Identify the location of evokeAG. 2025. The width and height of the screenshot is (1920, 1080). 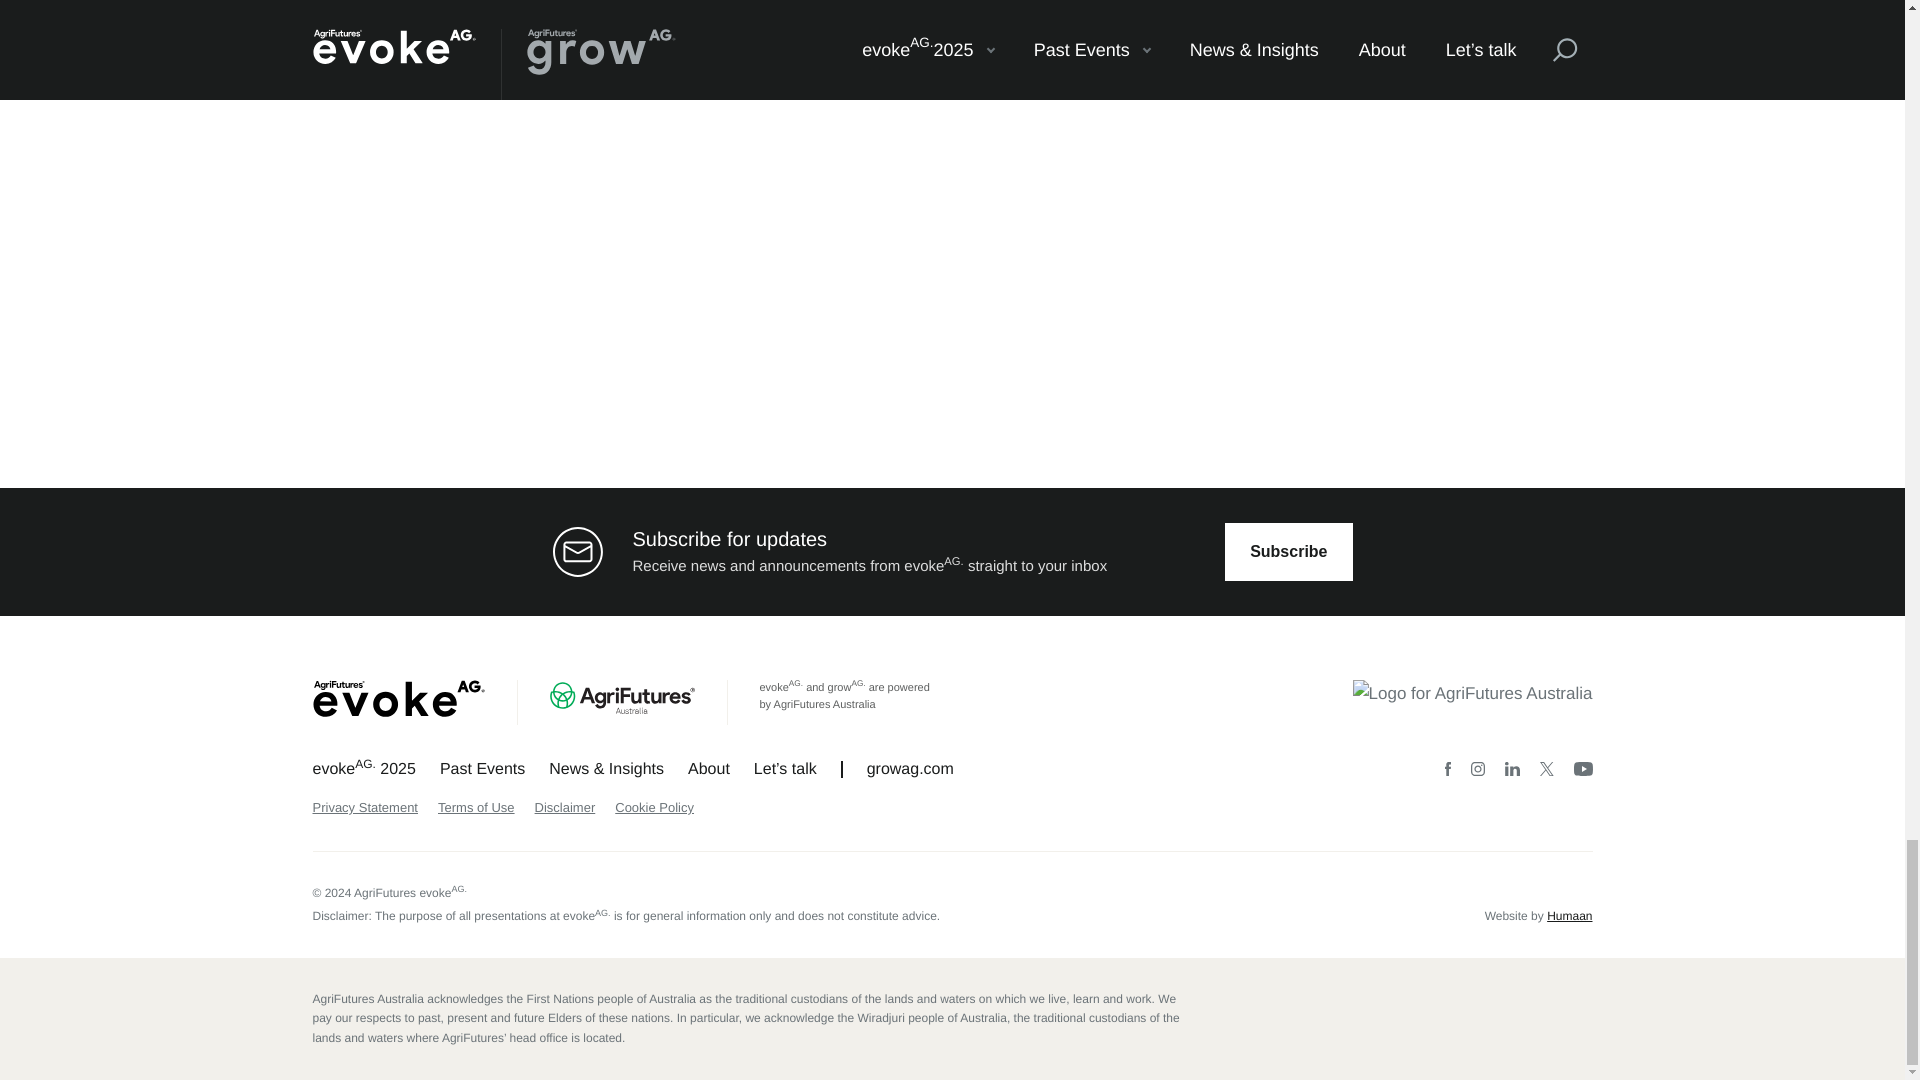
(362, 769).